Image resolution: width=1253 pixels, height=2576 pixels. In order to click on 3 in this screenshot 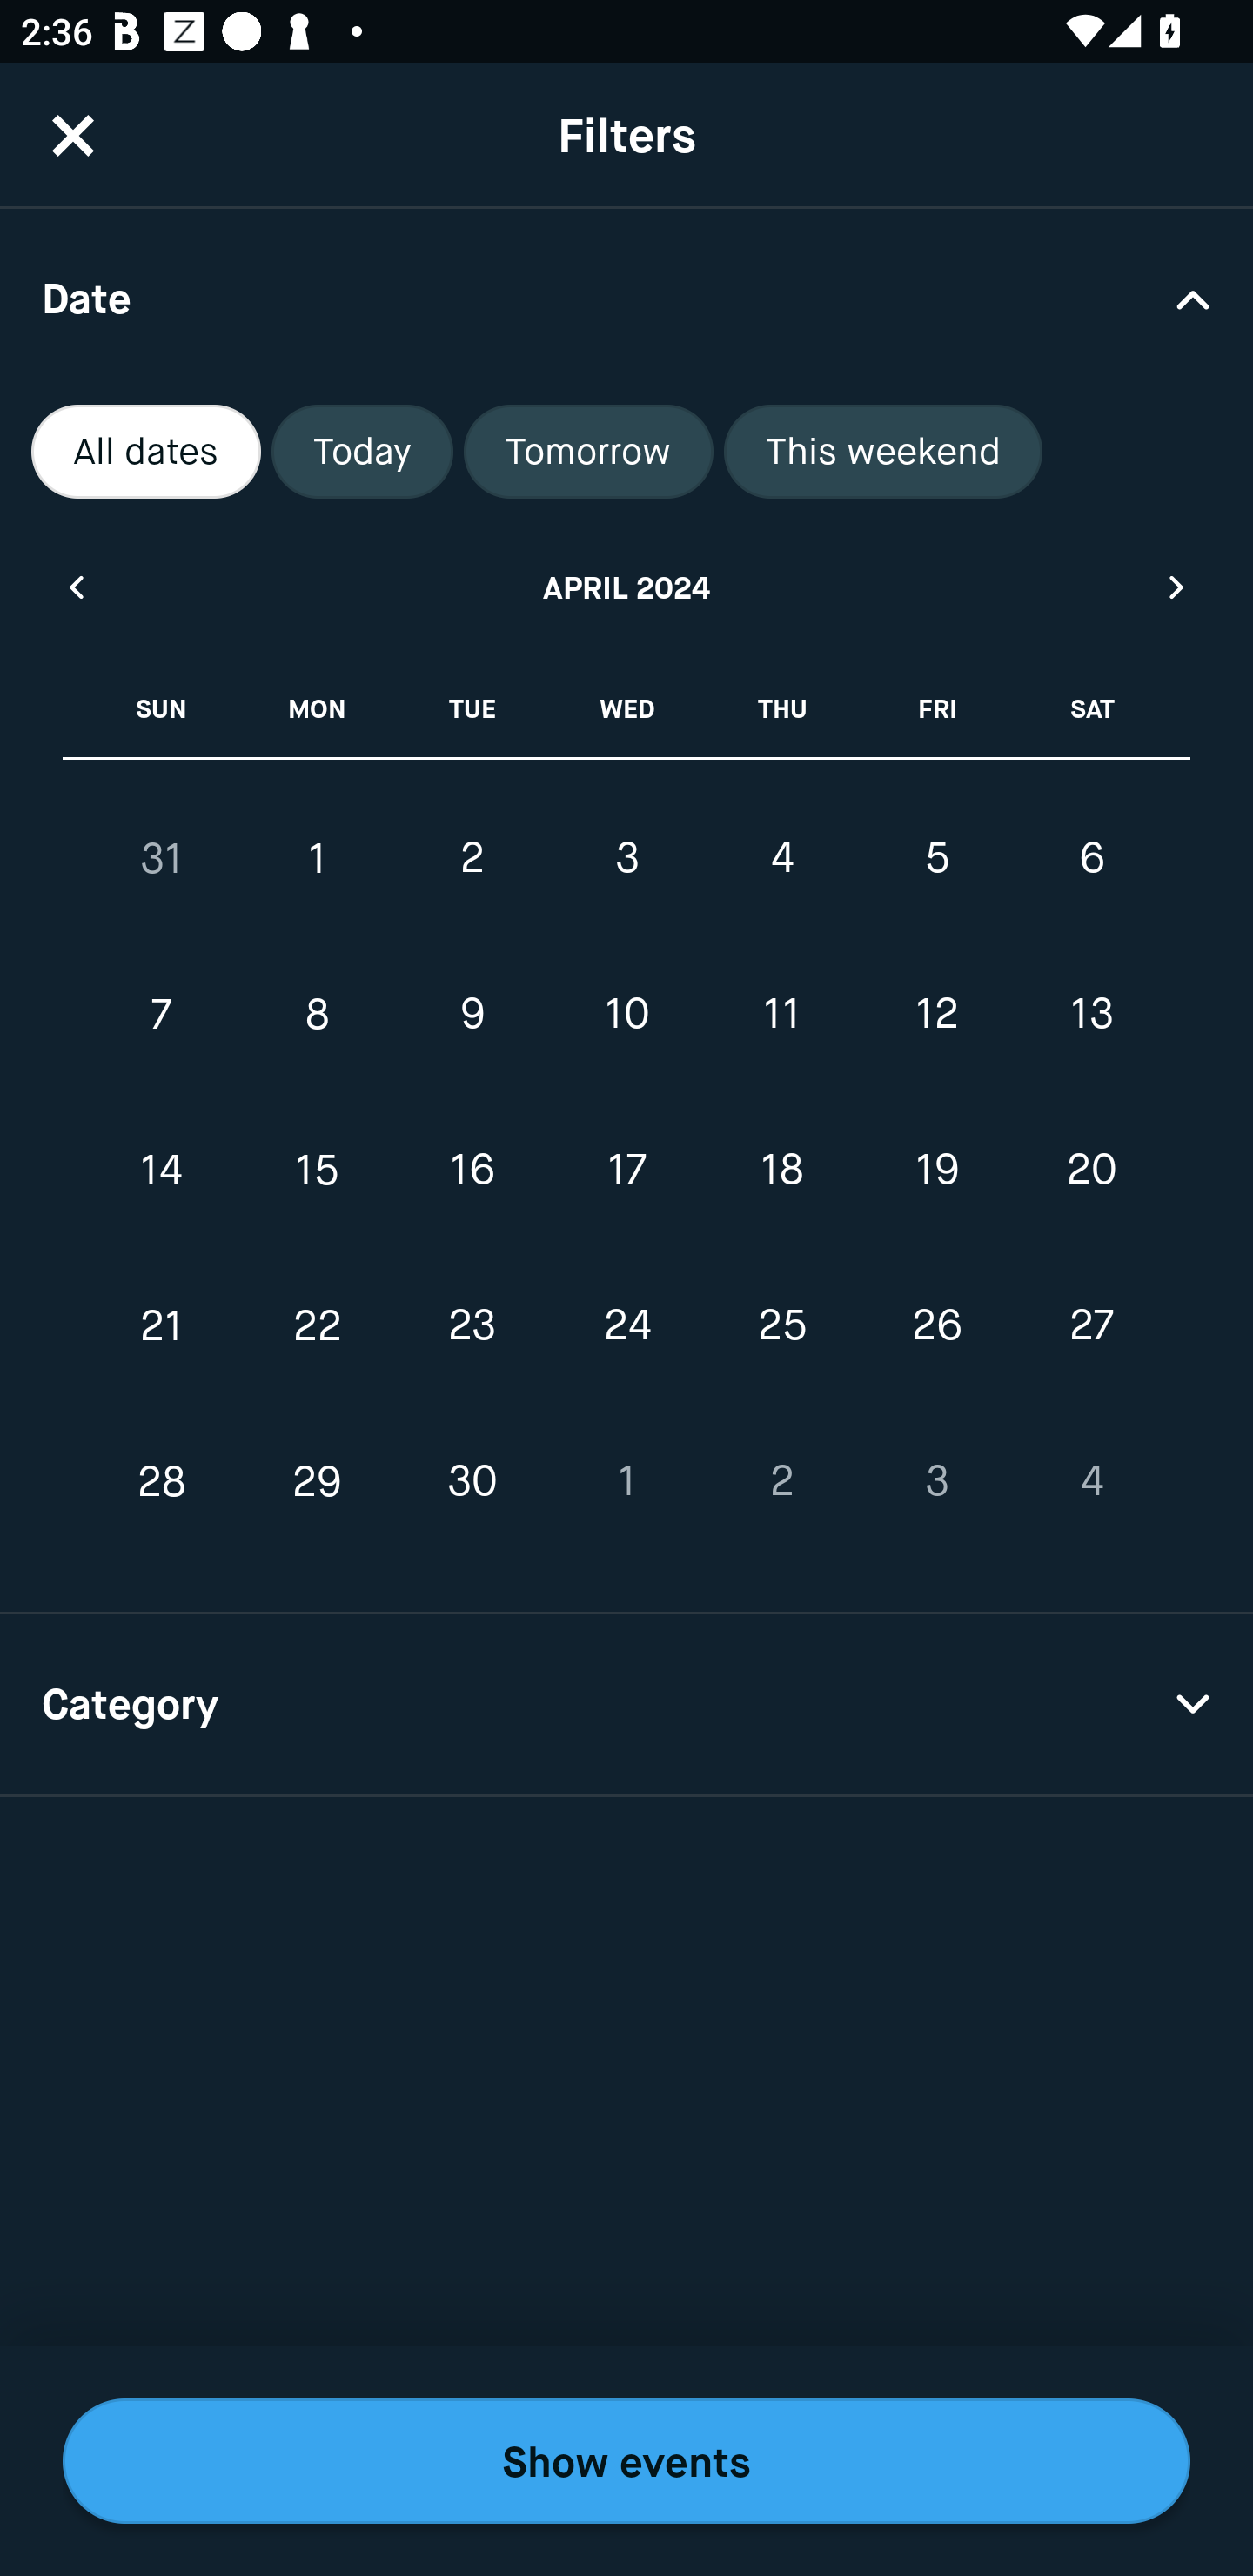, I will do `click(936, 1481)`.